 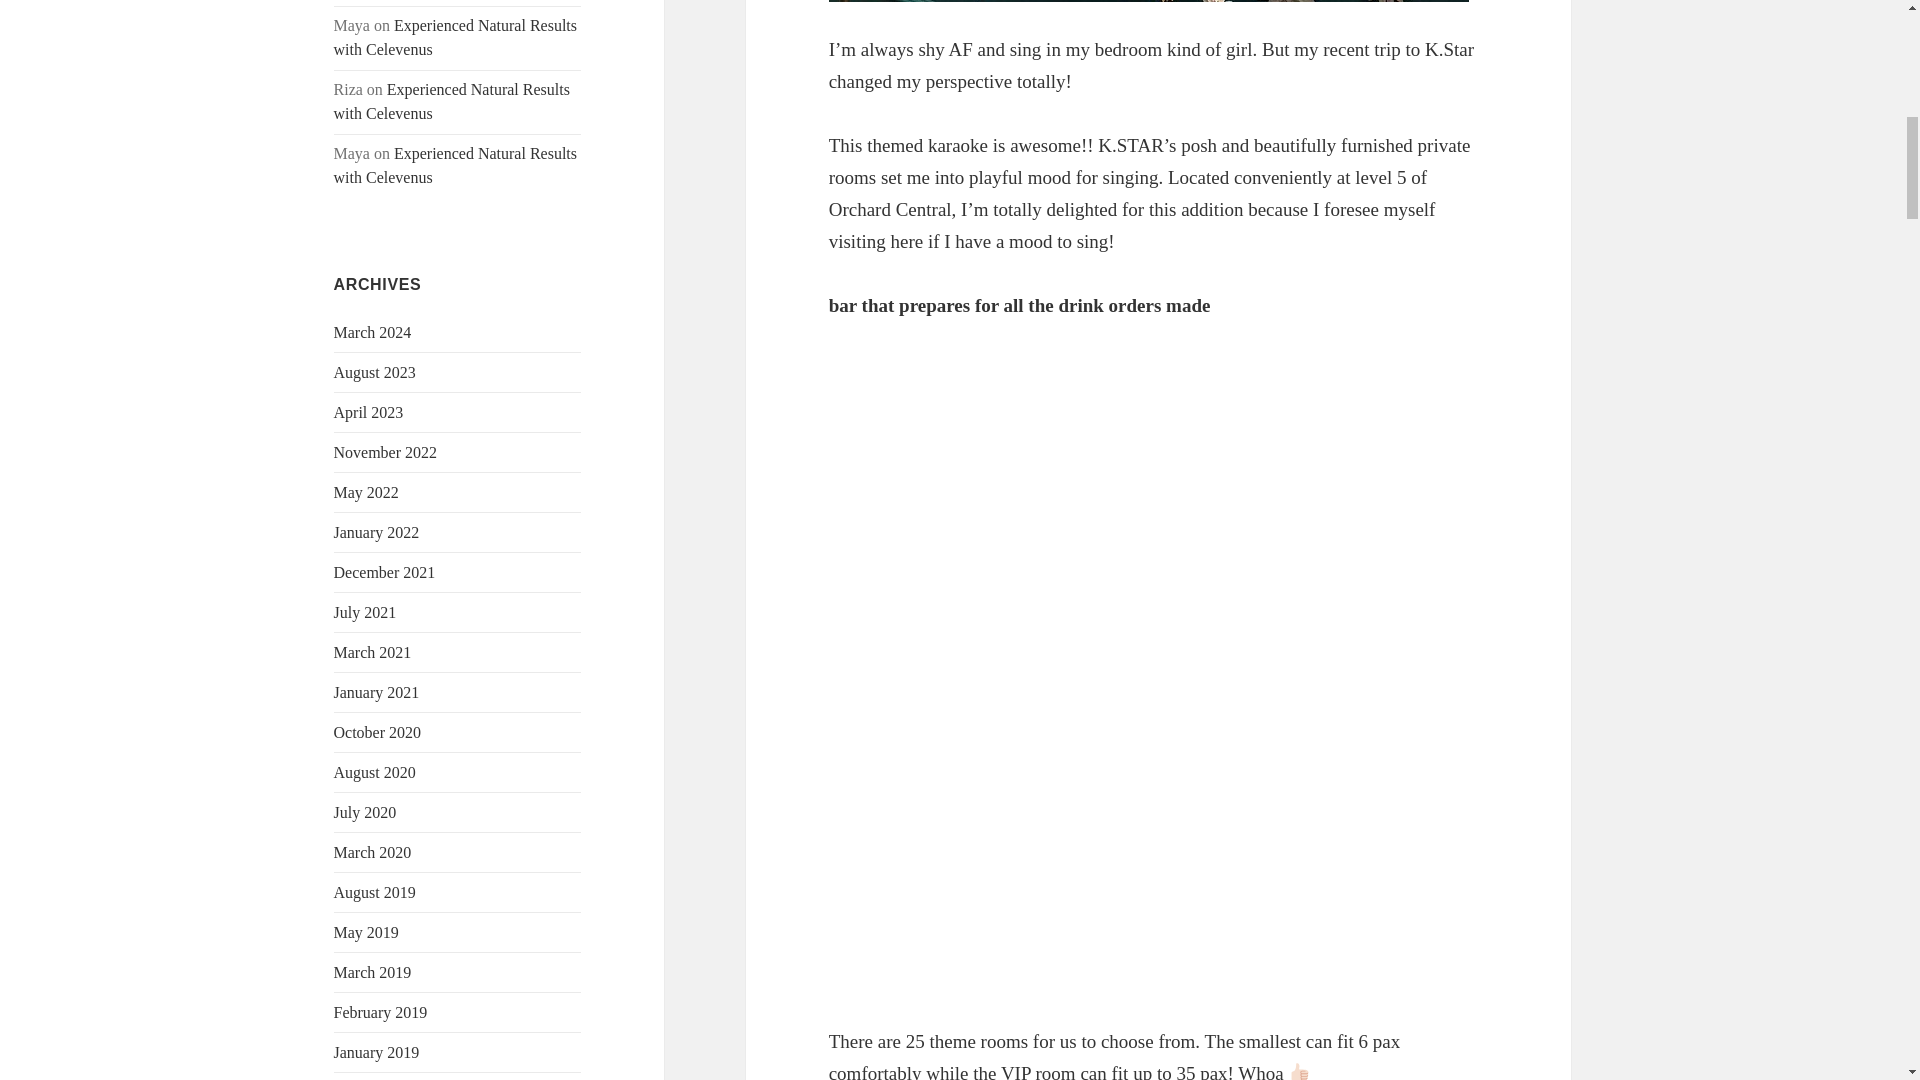 What do you see at coordinates (373, 852) in the screenshot?
I see `March 2020` at bounding box center [373, 852].